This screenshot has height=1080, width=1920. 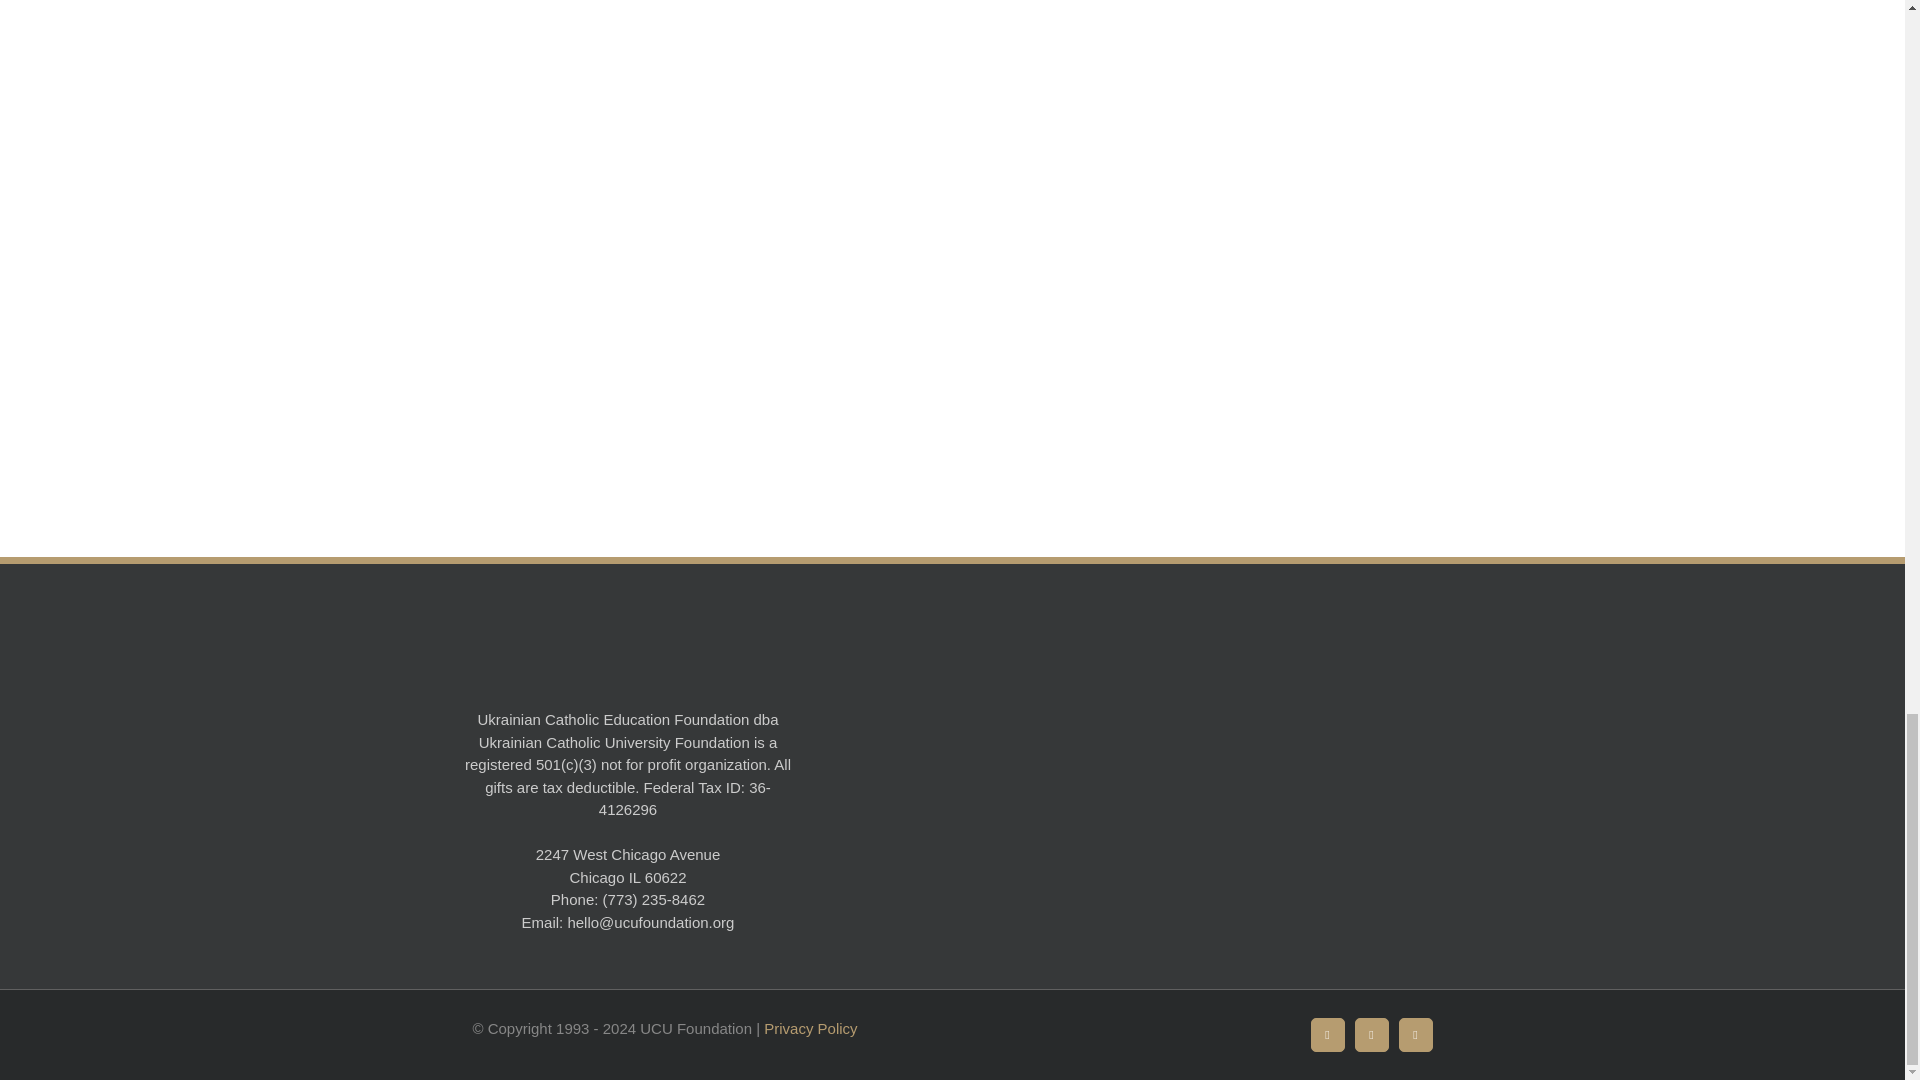 What do you see at coordinates (1416, 1034) in the screenshot?
I see `Email` at bounding box center [1416, 1034].